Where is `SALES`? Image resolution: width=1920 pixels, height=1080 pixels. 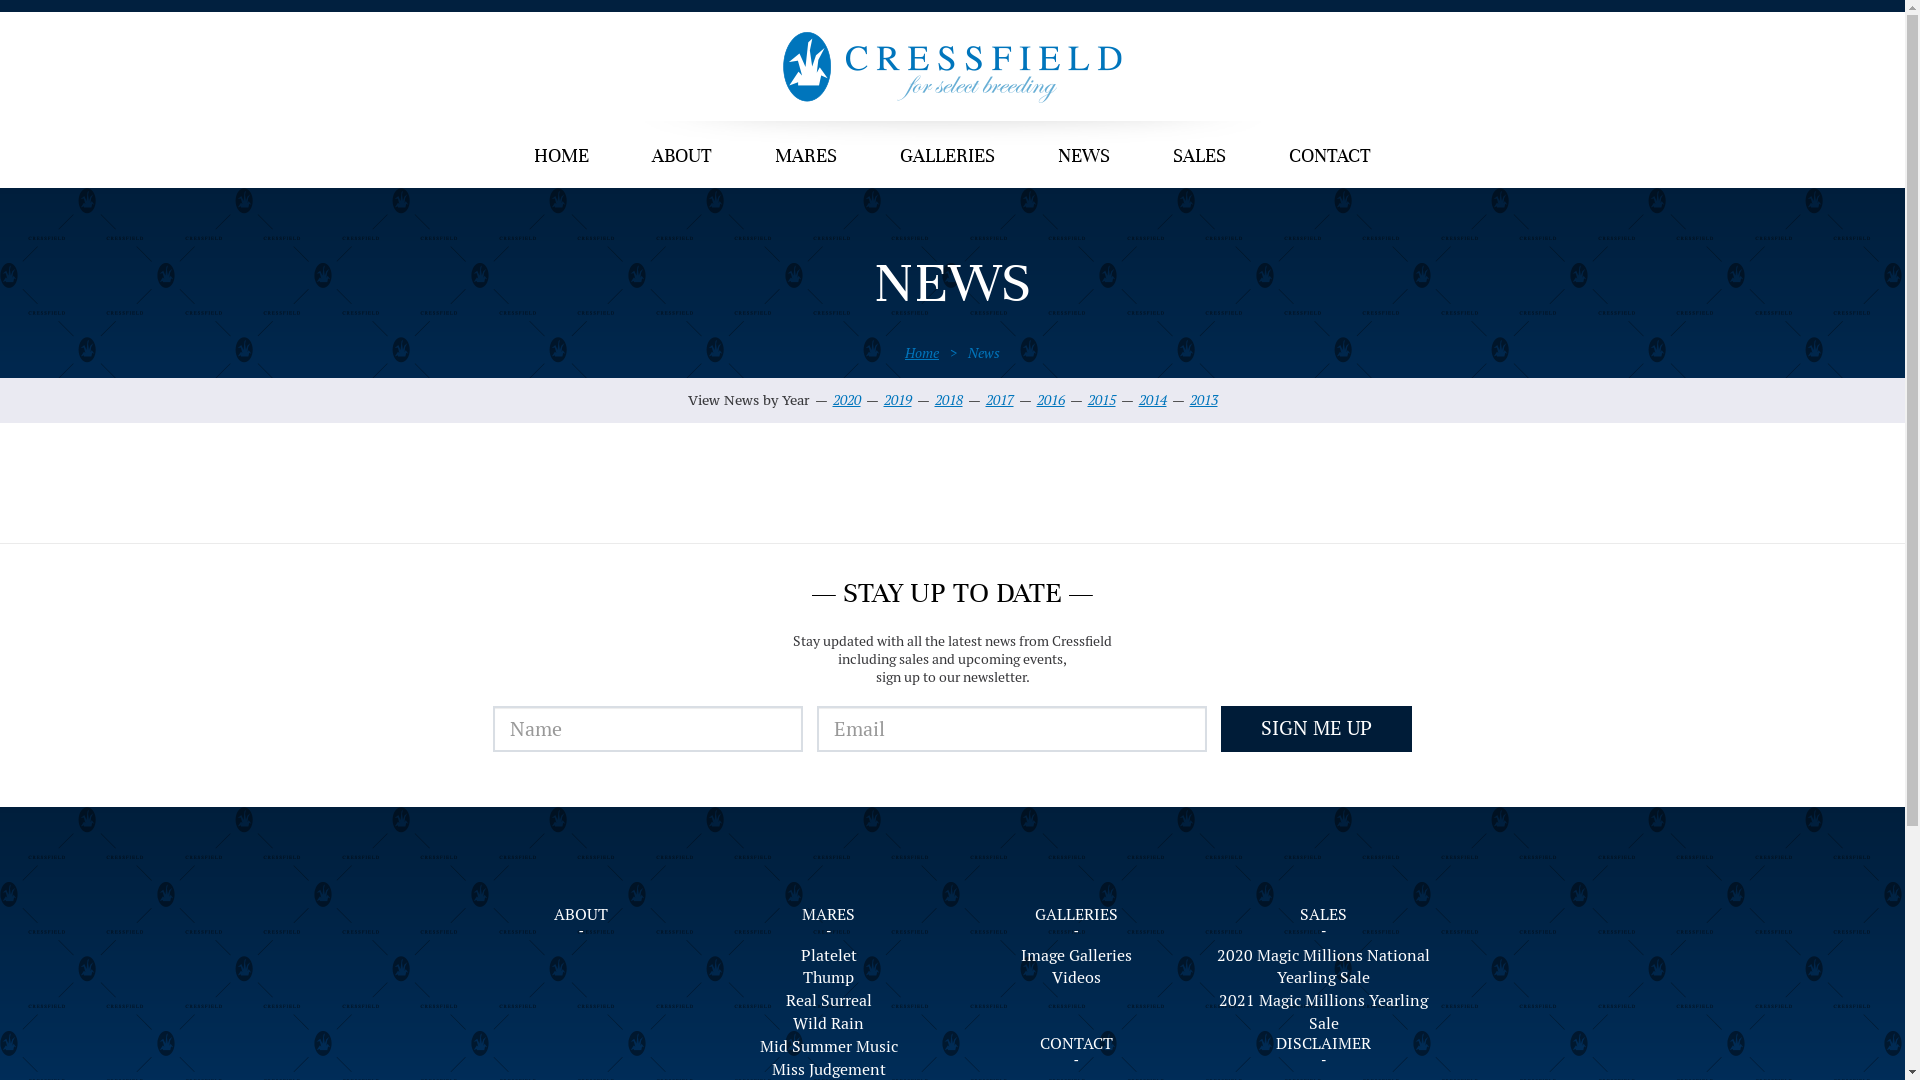
SALES is located at coordinates (1200, 158).